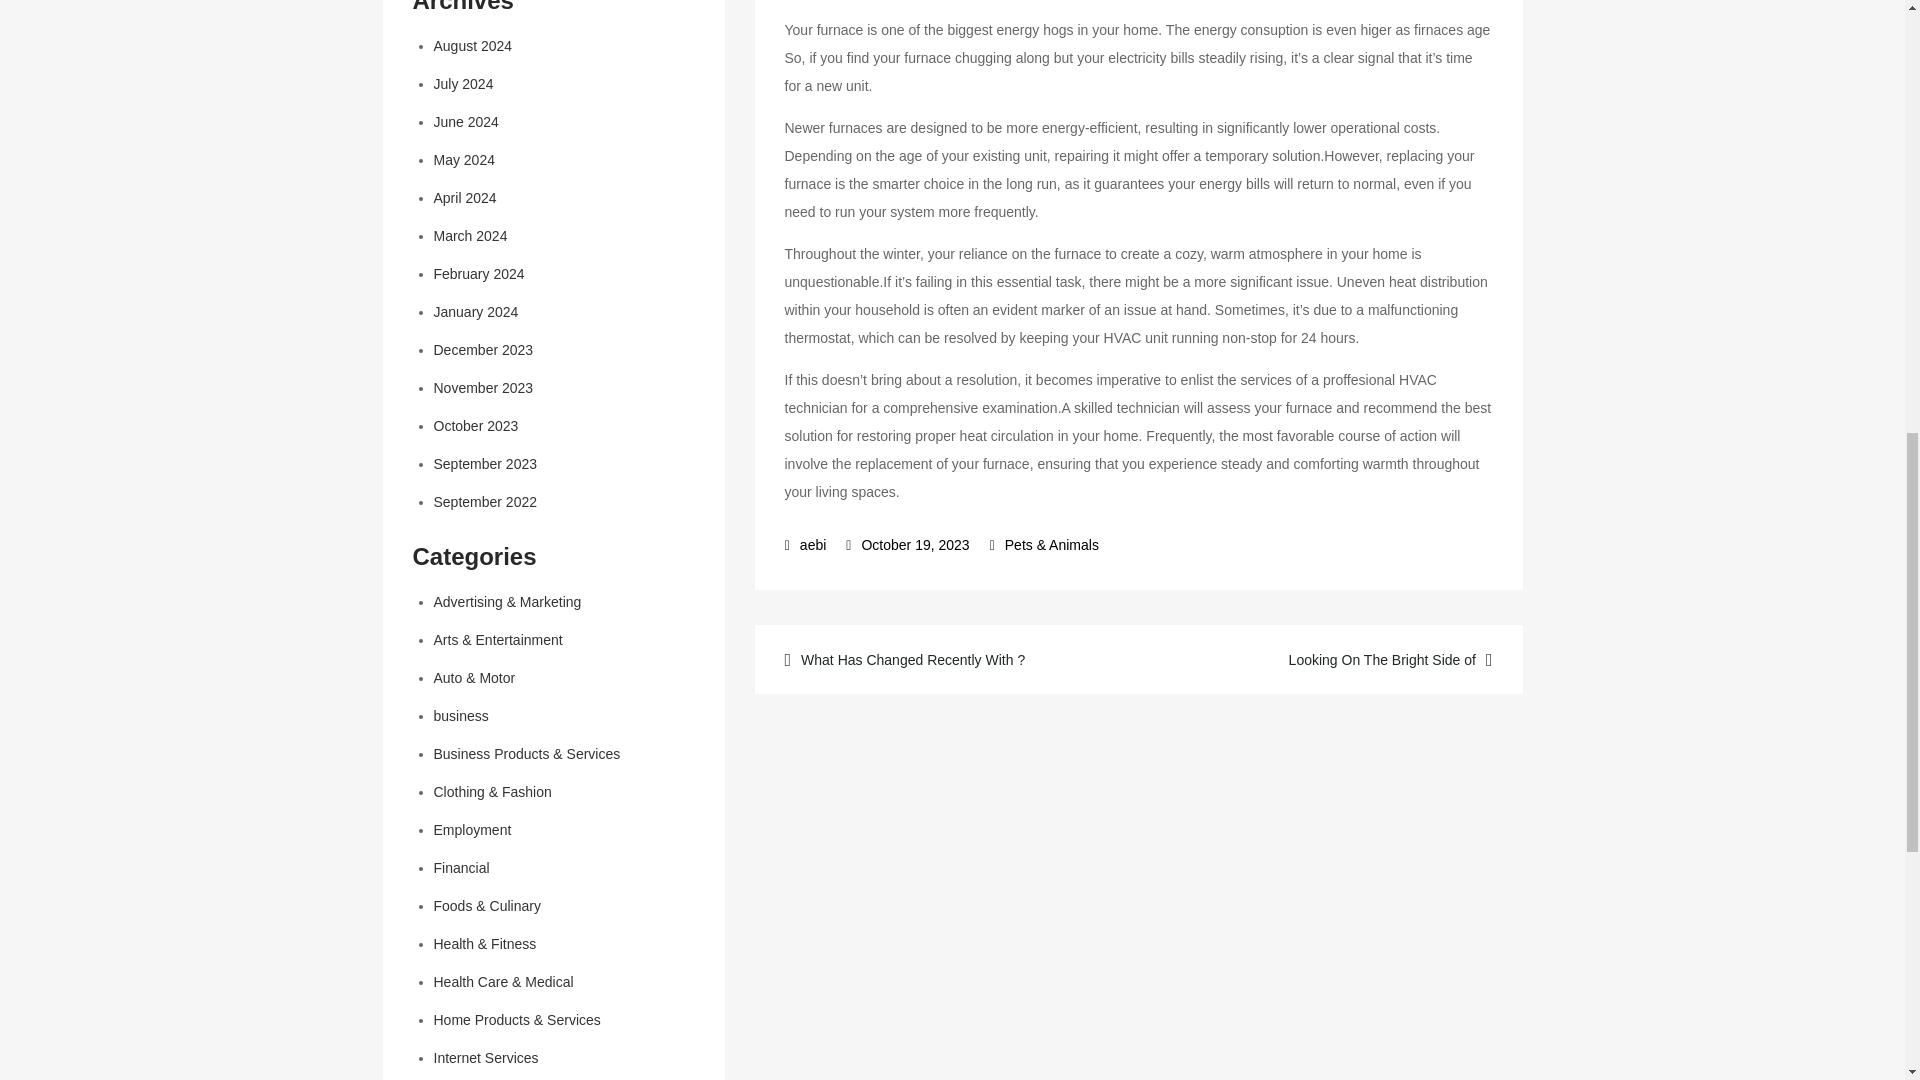 This screenshot has width=1920, height=1080. I want to click on October 19, 2023, so click(908, 544).